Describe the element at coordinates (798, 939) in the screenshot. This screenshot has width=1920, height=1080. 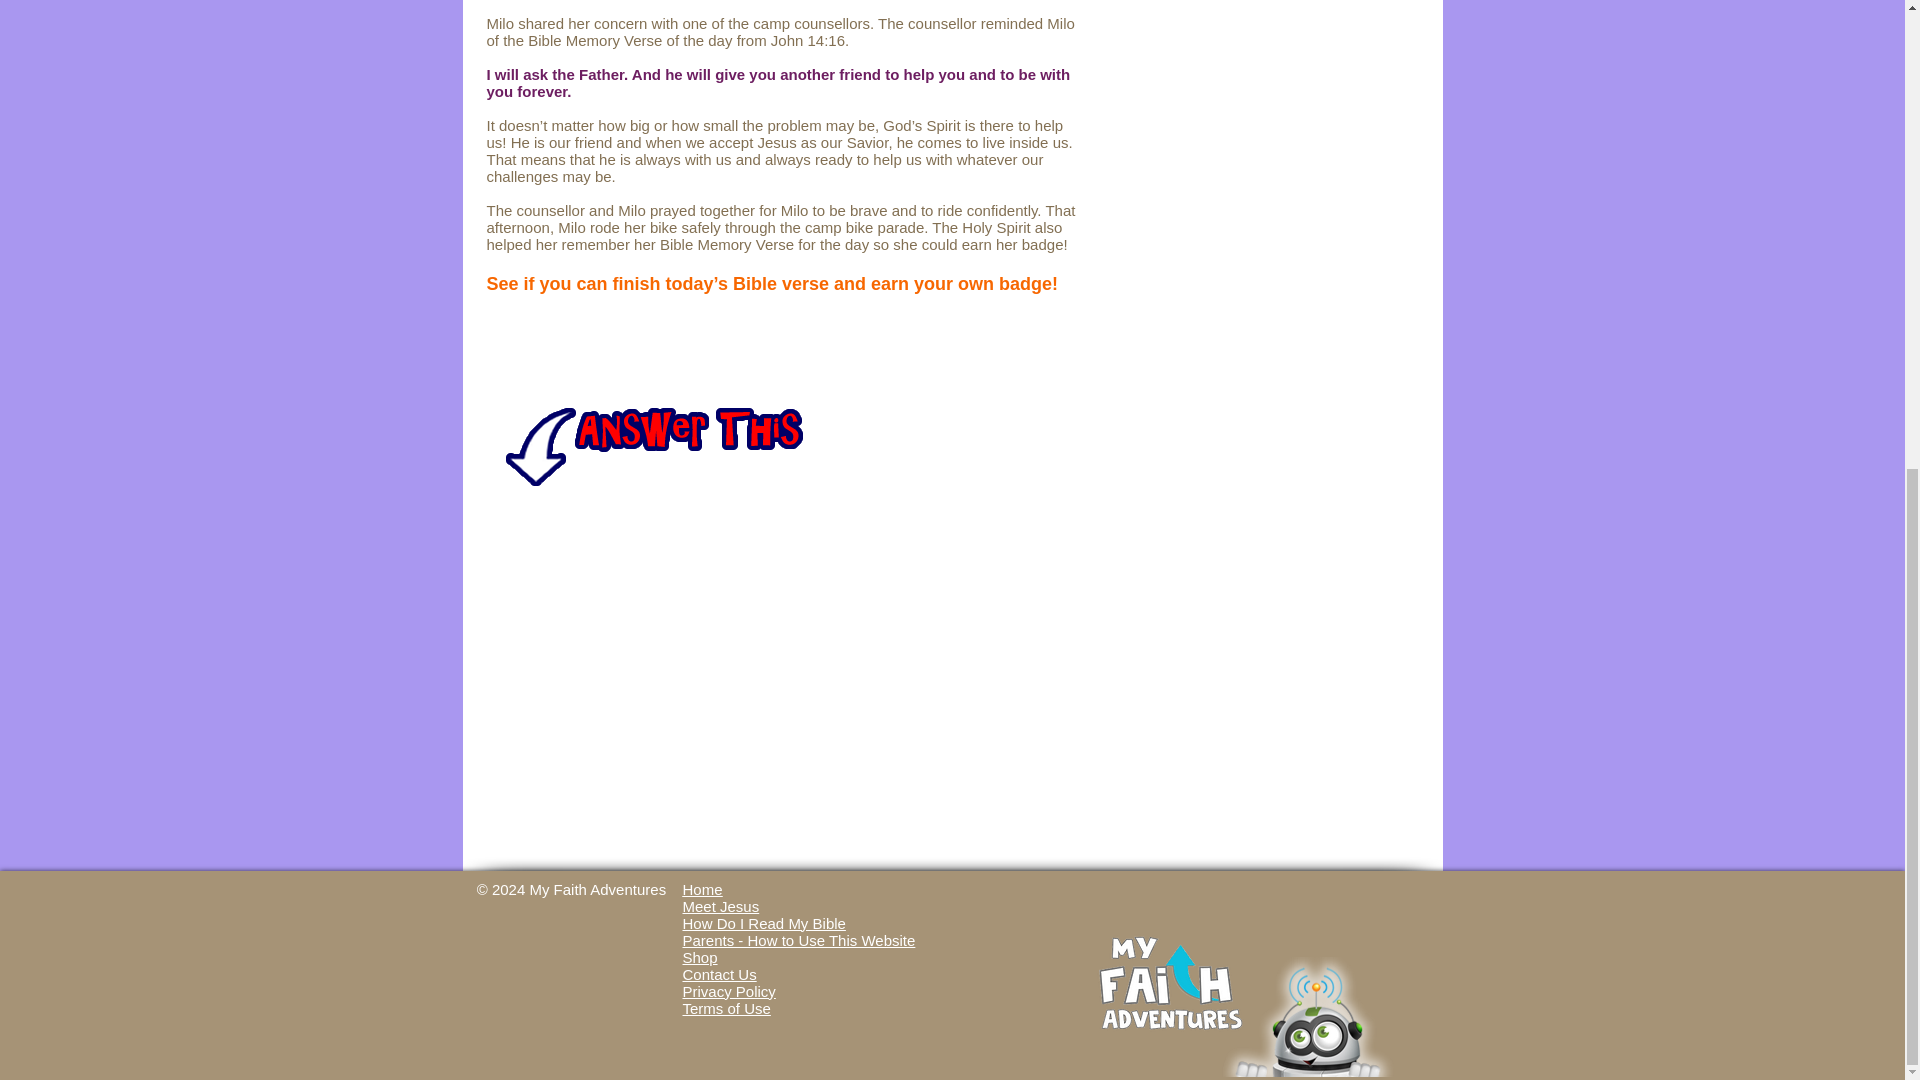
I see `Parents - How to Use This Website` at that location.